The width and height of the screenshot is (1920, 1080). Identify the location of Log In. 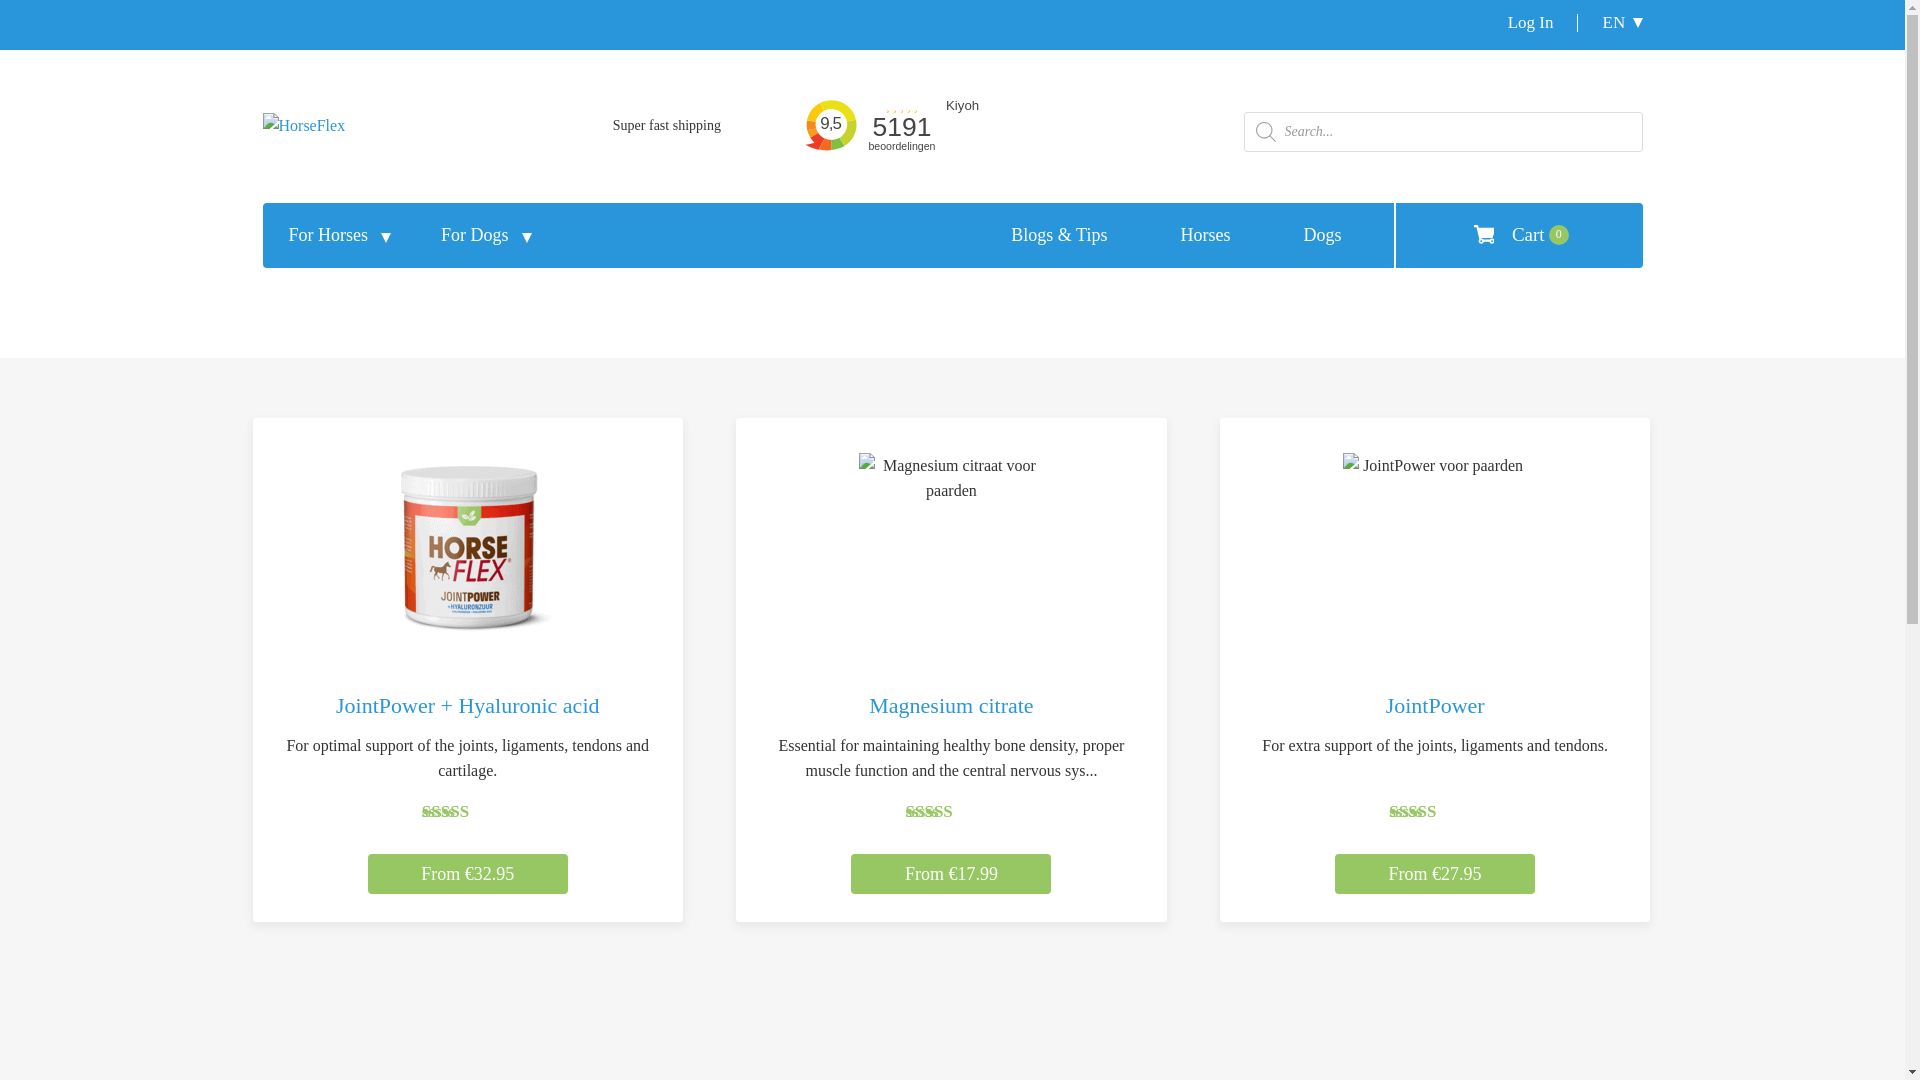
(1531, 23).